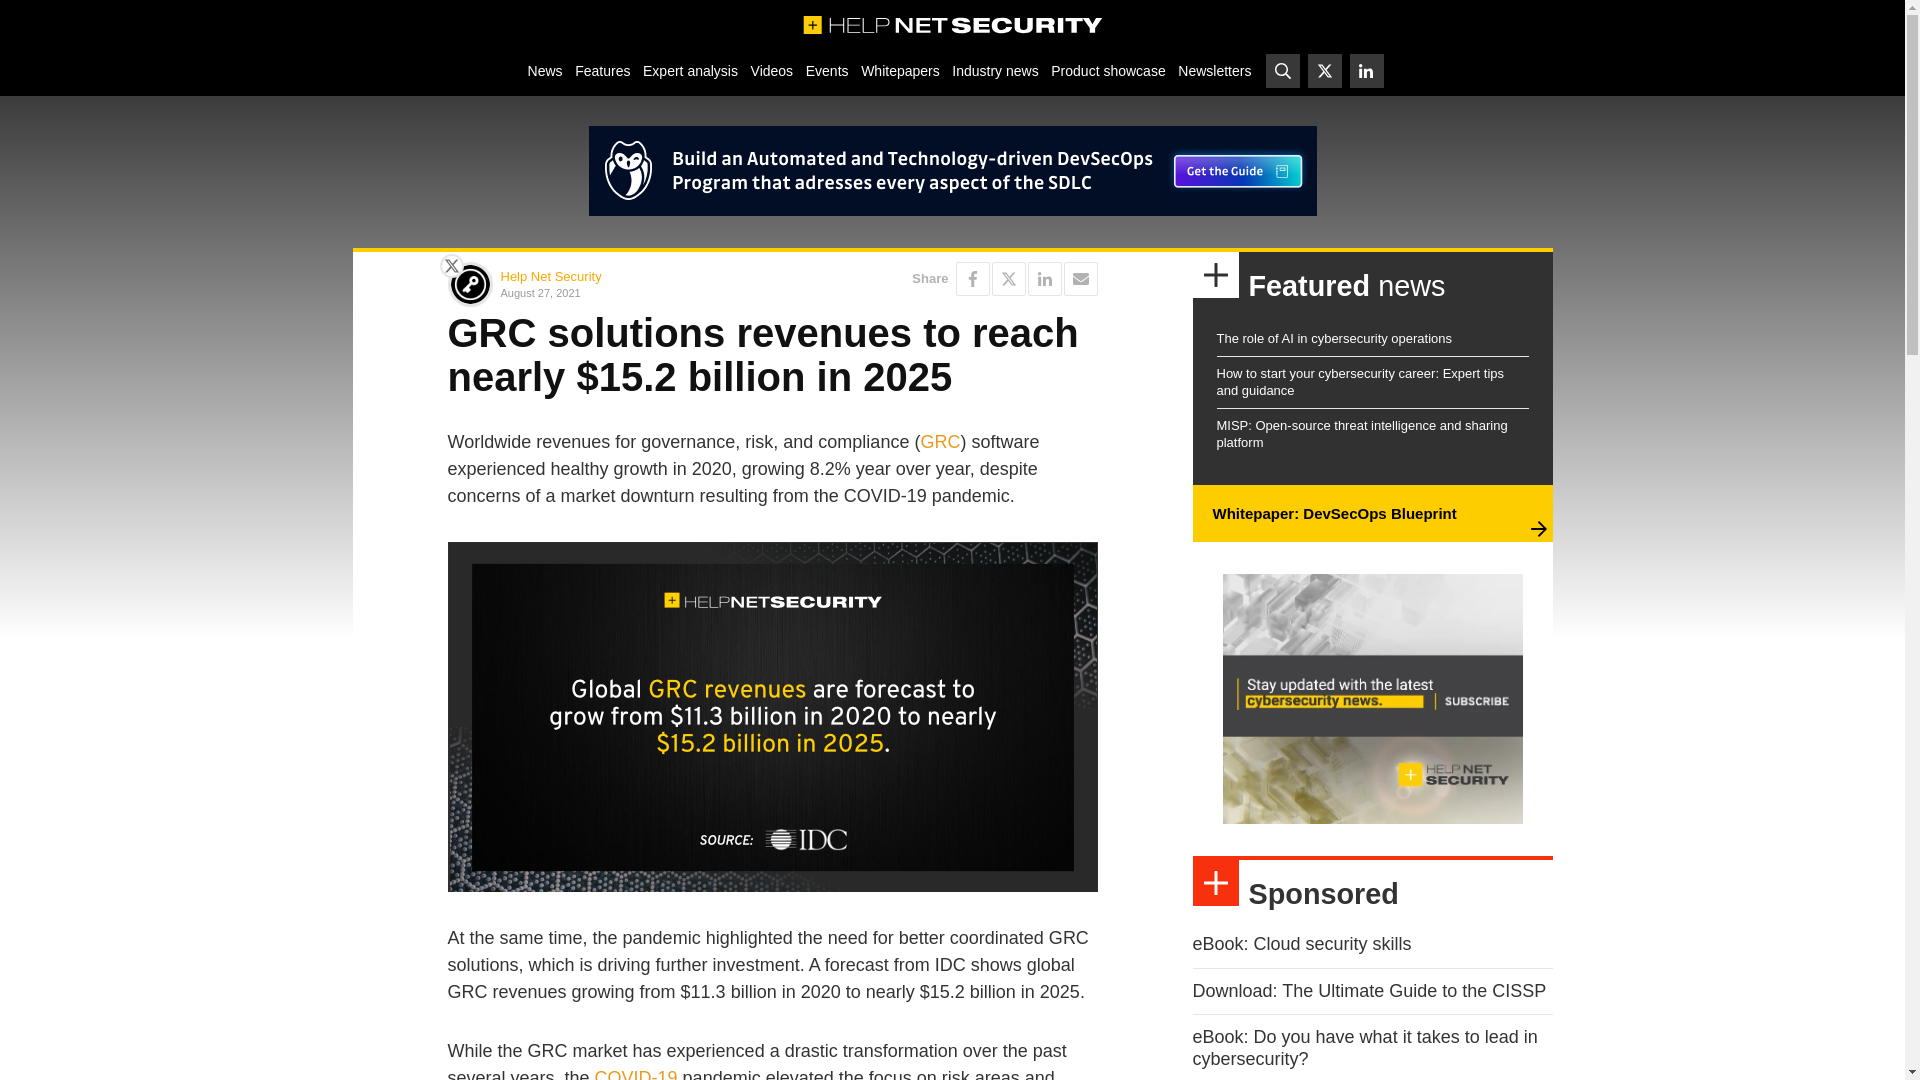  I want to click on Industry news, so click(995, 70).